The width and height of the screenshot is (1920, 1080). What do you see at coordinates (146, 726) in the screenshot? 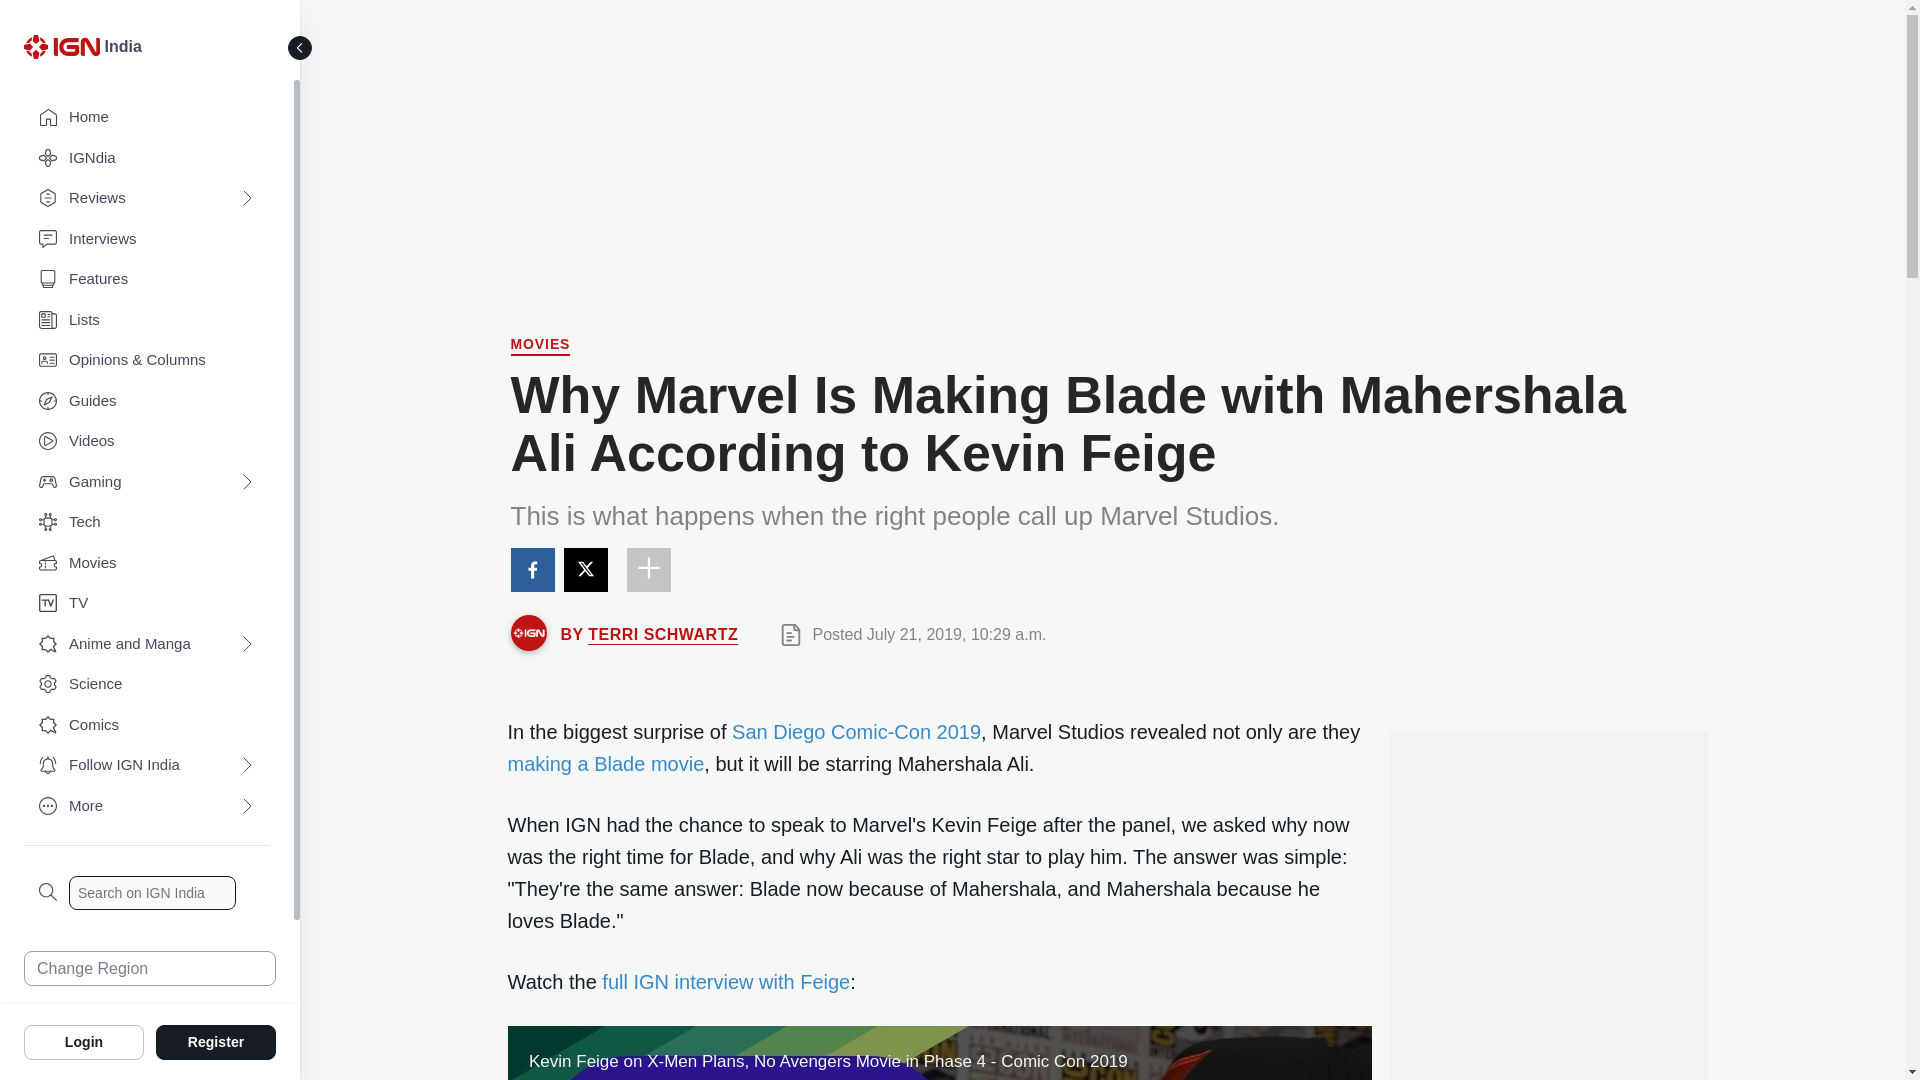
I see `Comics` at bounding box center [146, 726].